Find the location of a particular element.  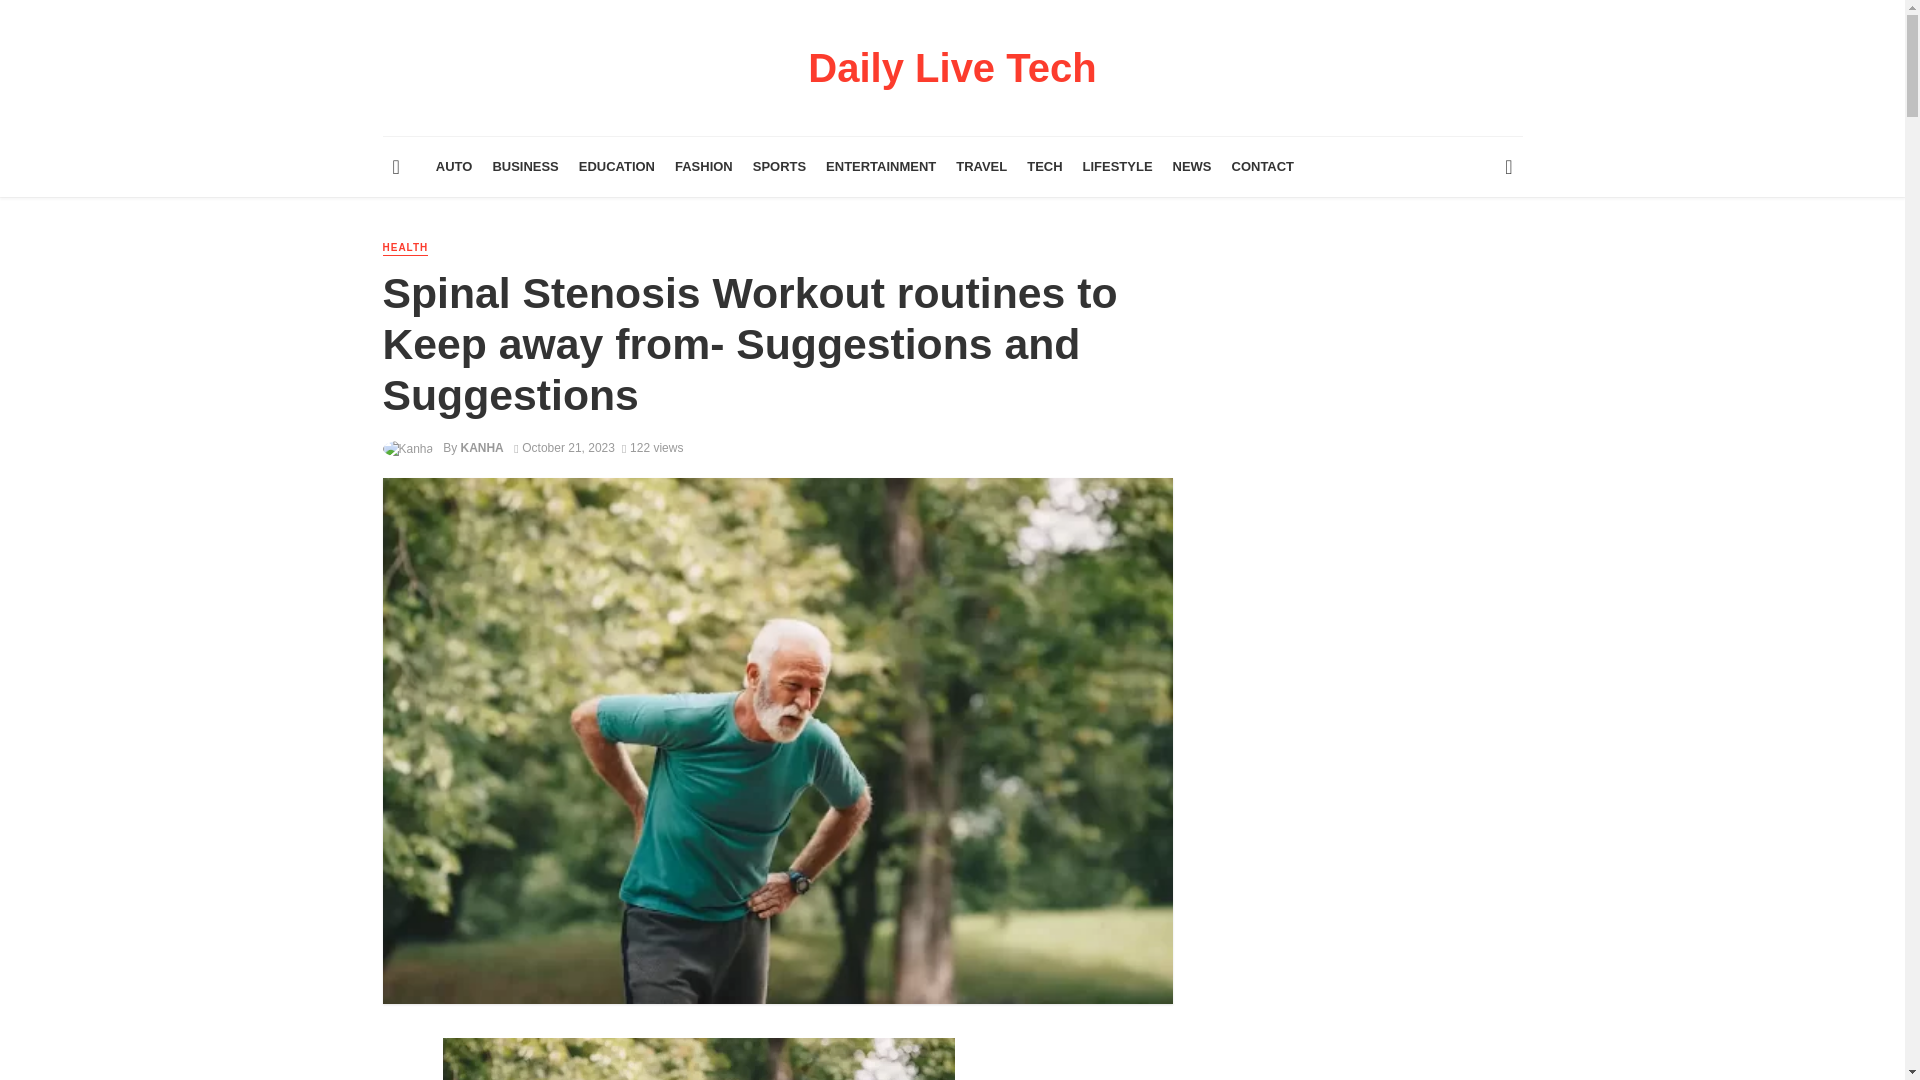

FASHION is located at coordinates (704, 166).